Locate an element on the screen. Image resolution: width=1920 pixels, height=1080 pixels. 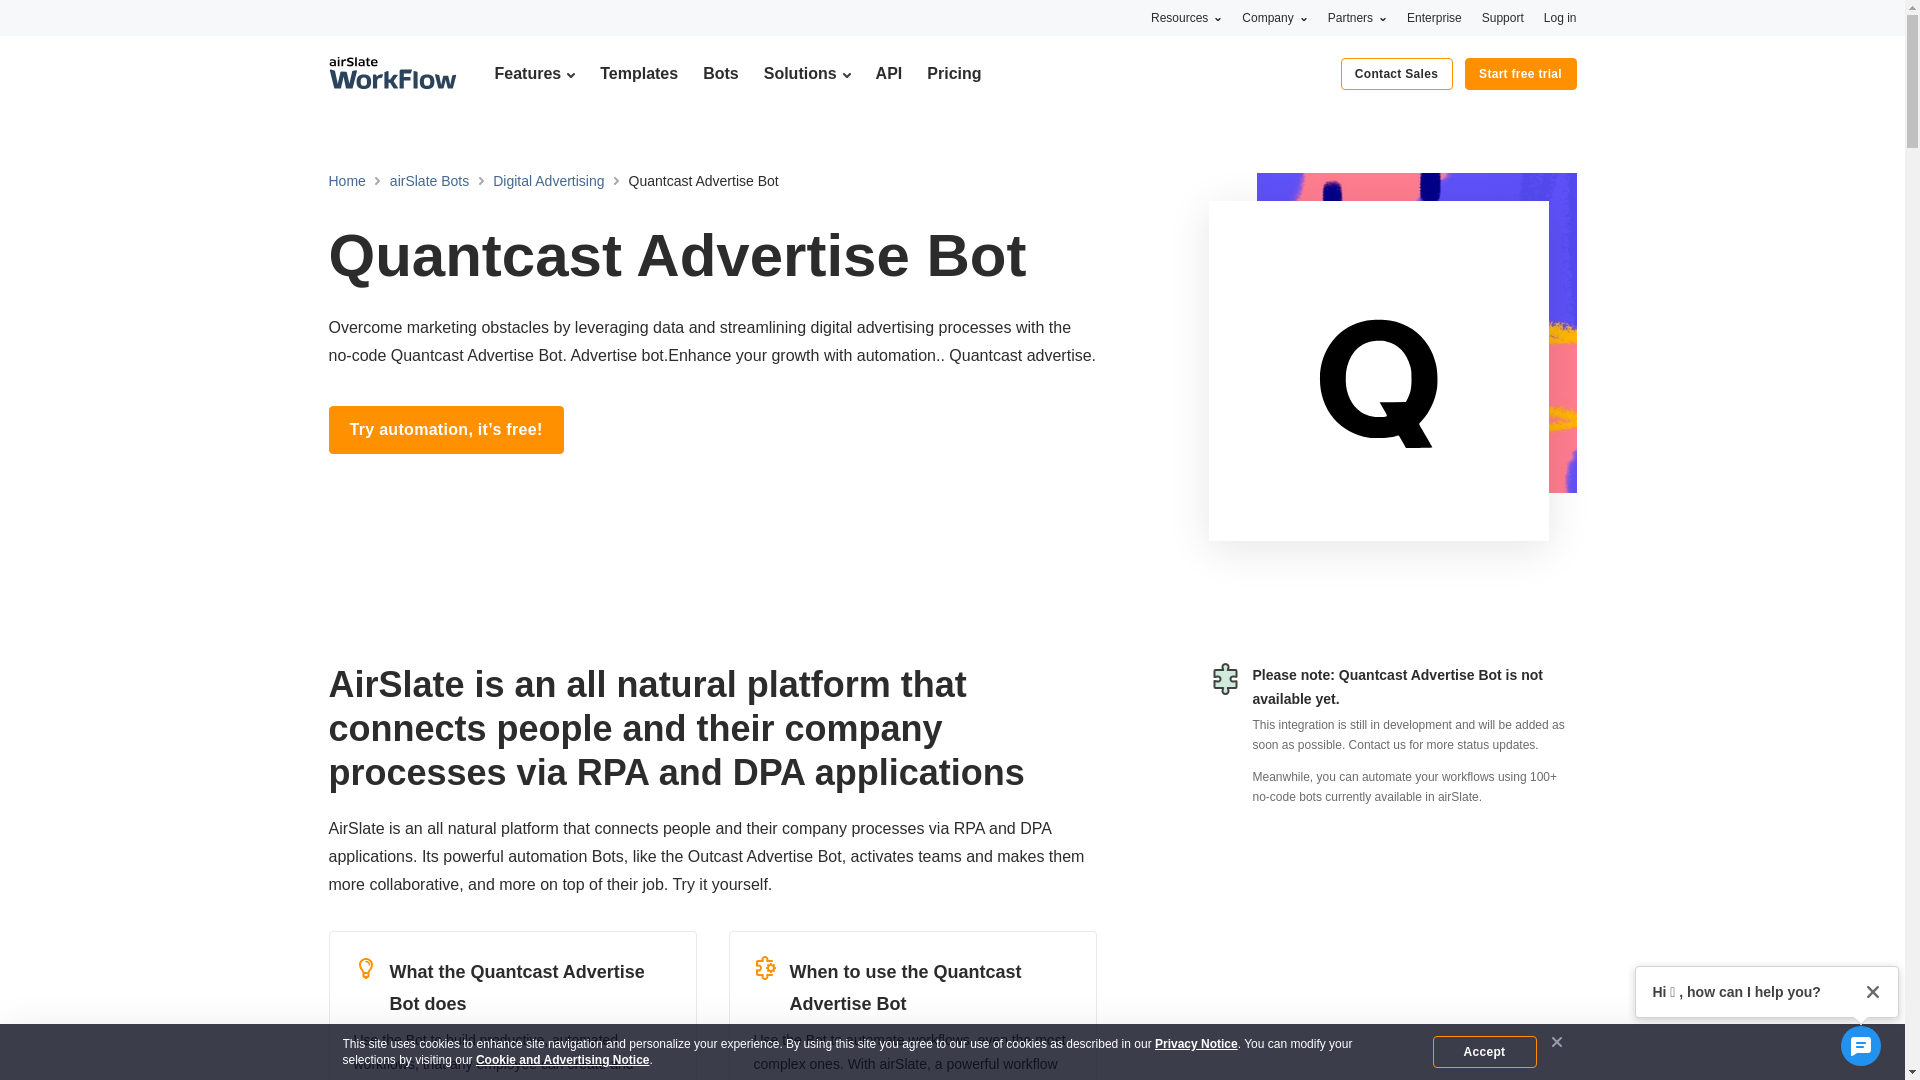
Partners is located at coordinates (1357, 17).